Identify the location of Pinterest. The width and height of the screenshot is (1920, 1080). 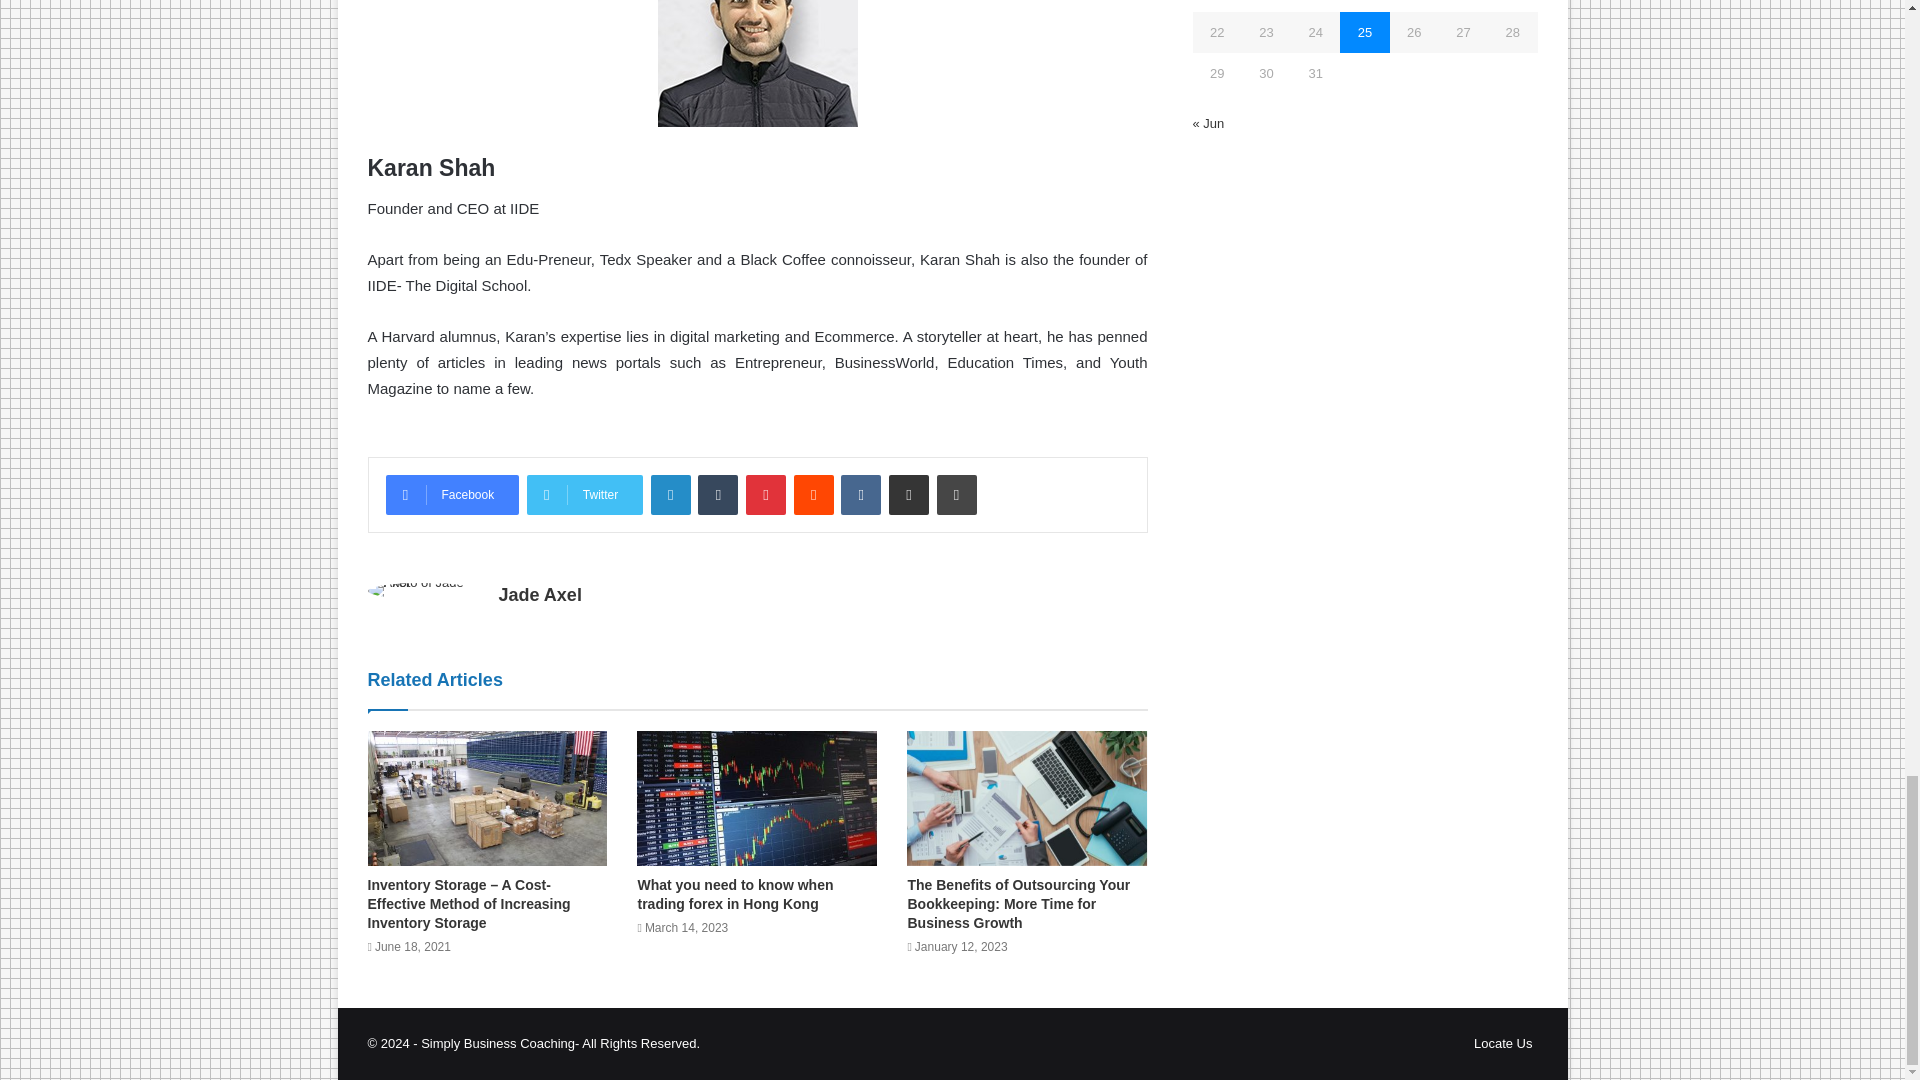
(766, 495).